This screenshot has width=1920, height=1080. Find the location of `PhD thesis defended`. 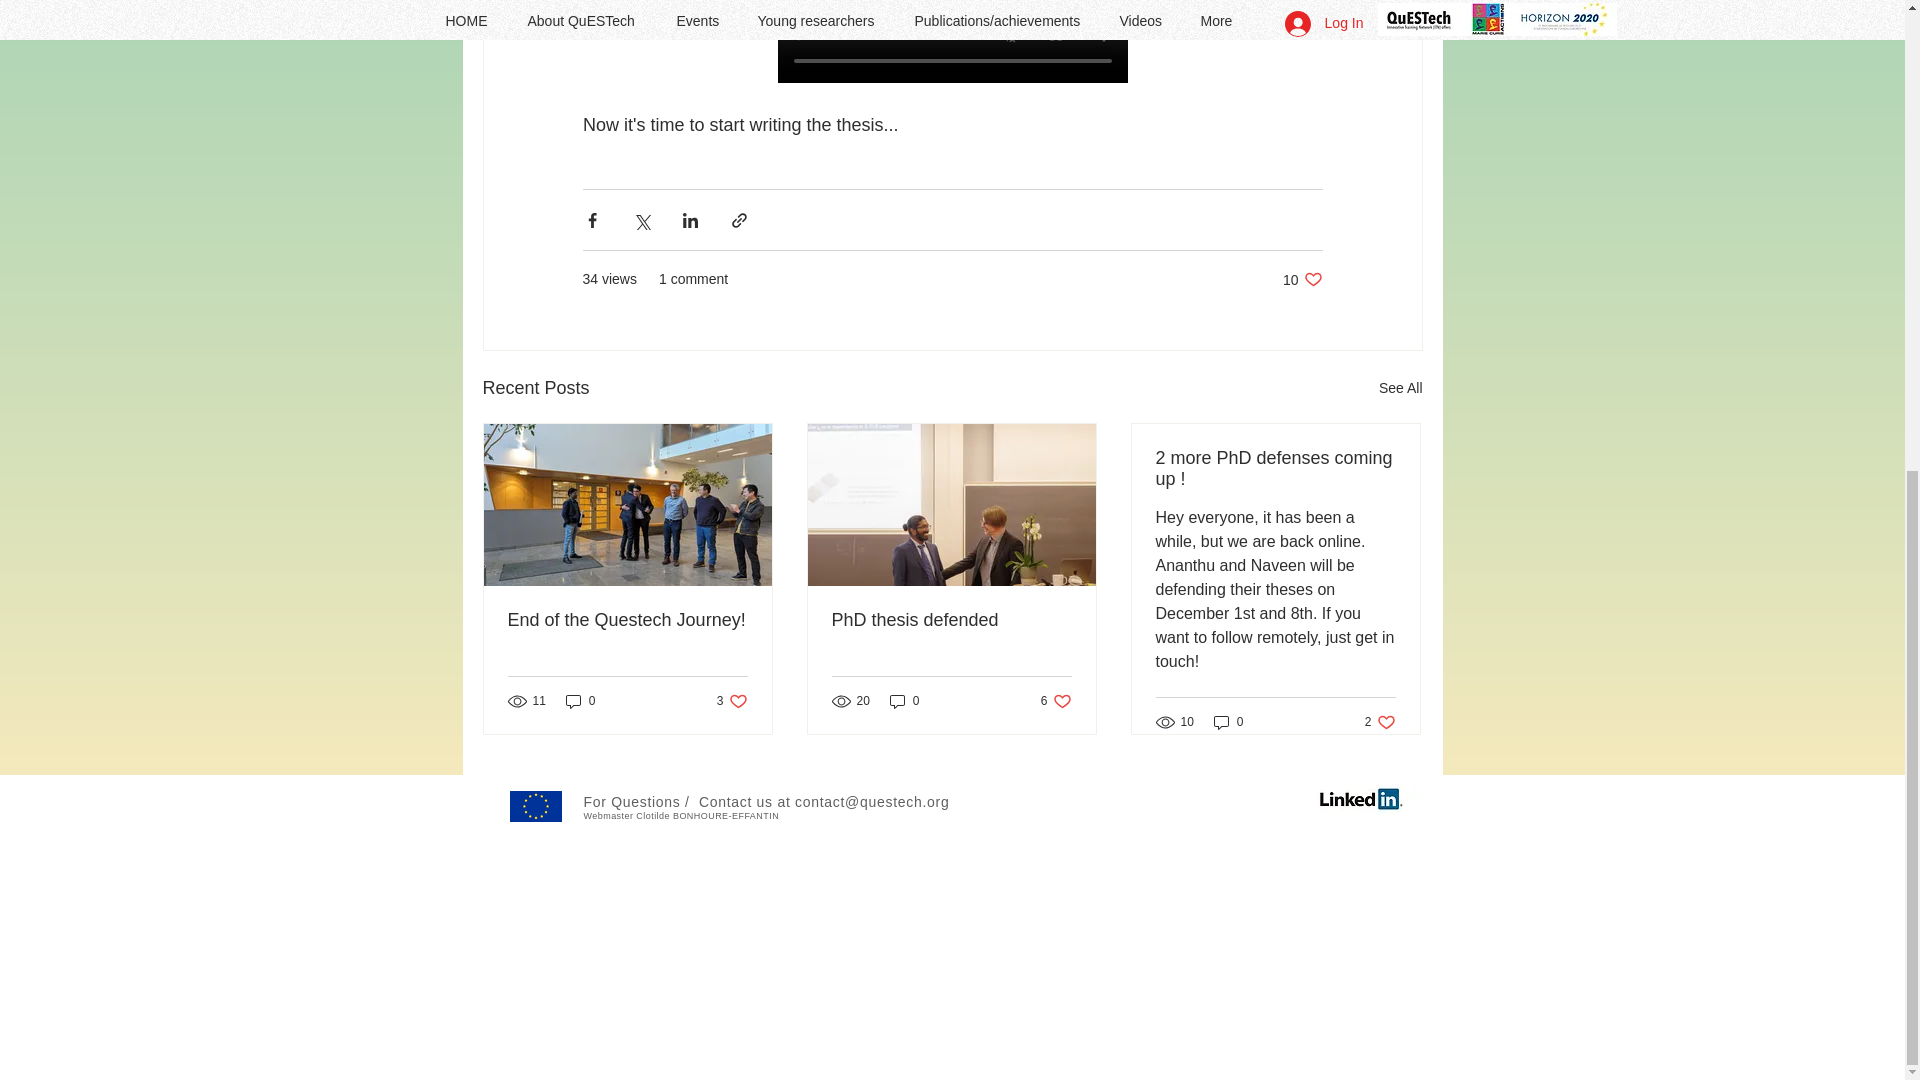

PhD thesis defended is located at coordinates (1228, 722).